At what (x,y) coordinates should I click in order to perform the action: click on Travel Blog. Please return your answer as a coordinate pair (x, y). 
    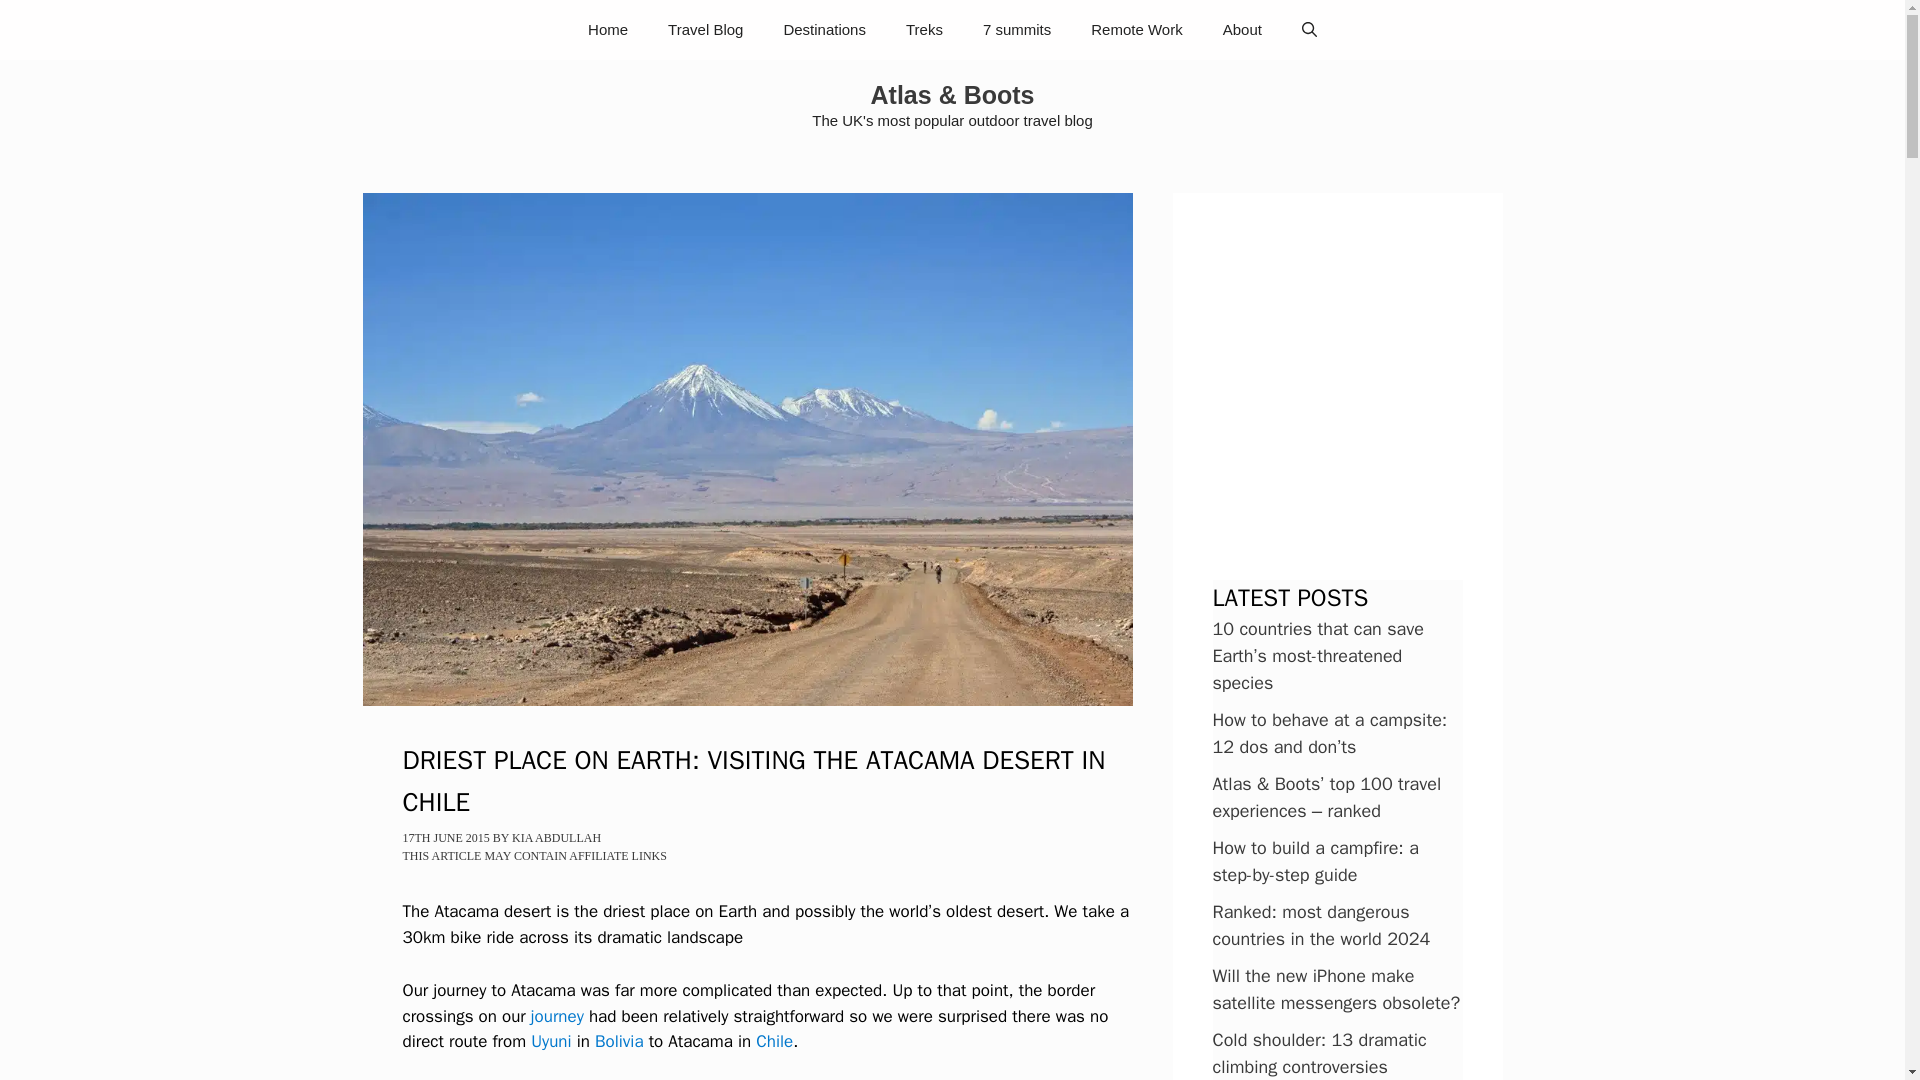
    Looking at the image, I should click on (705, 30).